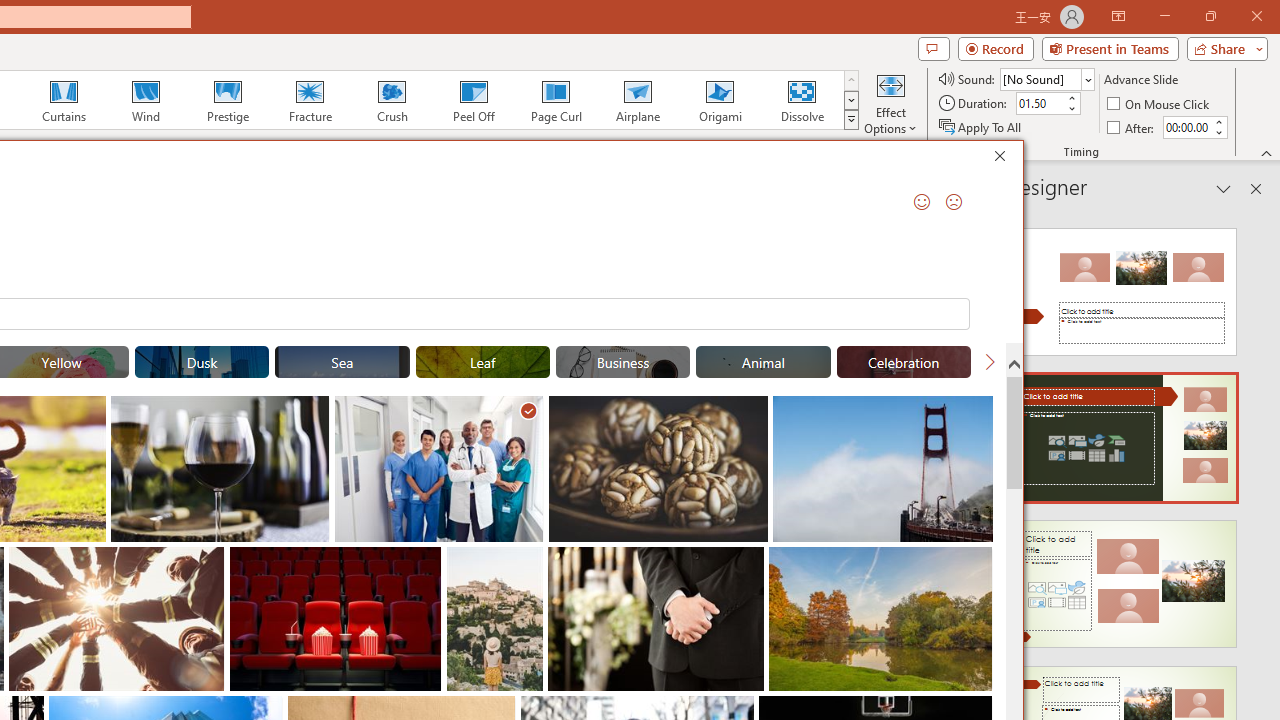 This screenshot has width=1280, height=720. Describe the element at coordinates (622, 362) in the screenshot. I see `"Business" Stock Images.` at that location.